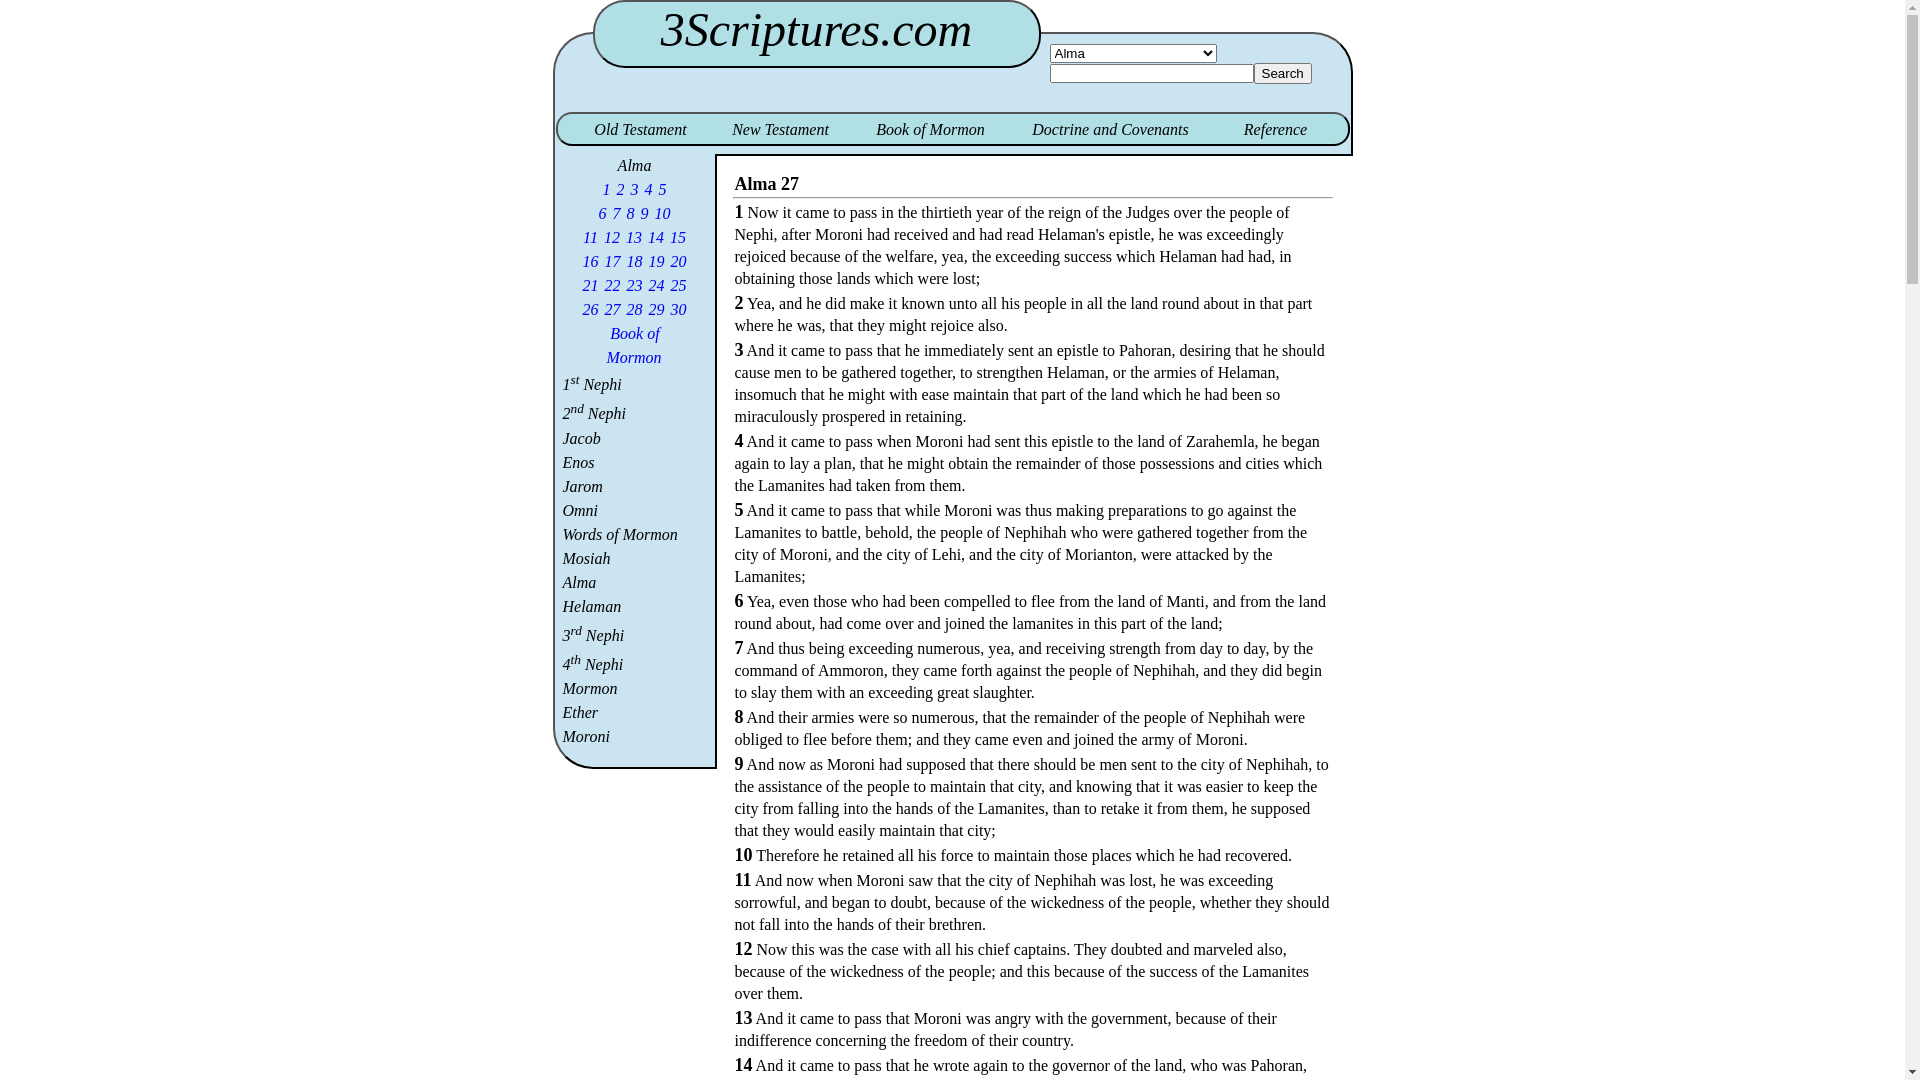 The width and height of the screenshot is (1920, 1080). What do you see at coordinates (613, 262) in the screenshot?
I see `17` at bounding box center [613, 262].